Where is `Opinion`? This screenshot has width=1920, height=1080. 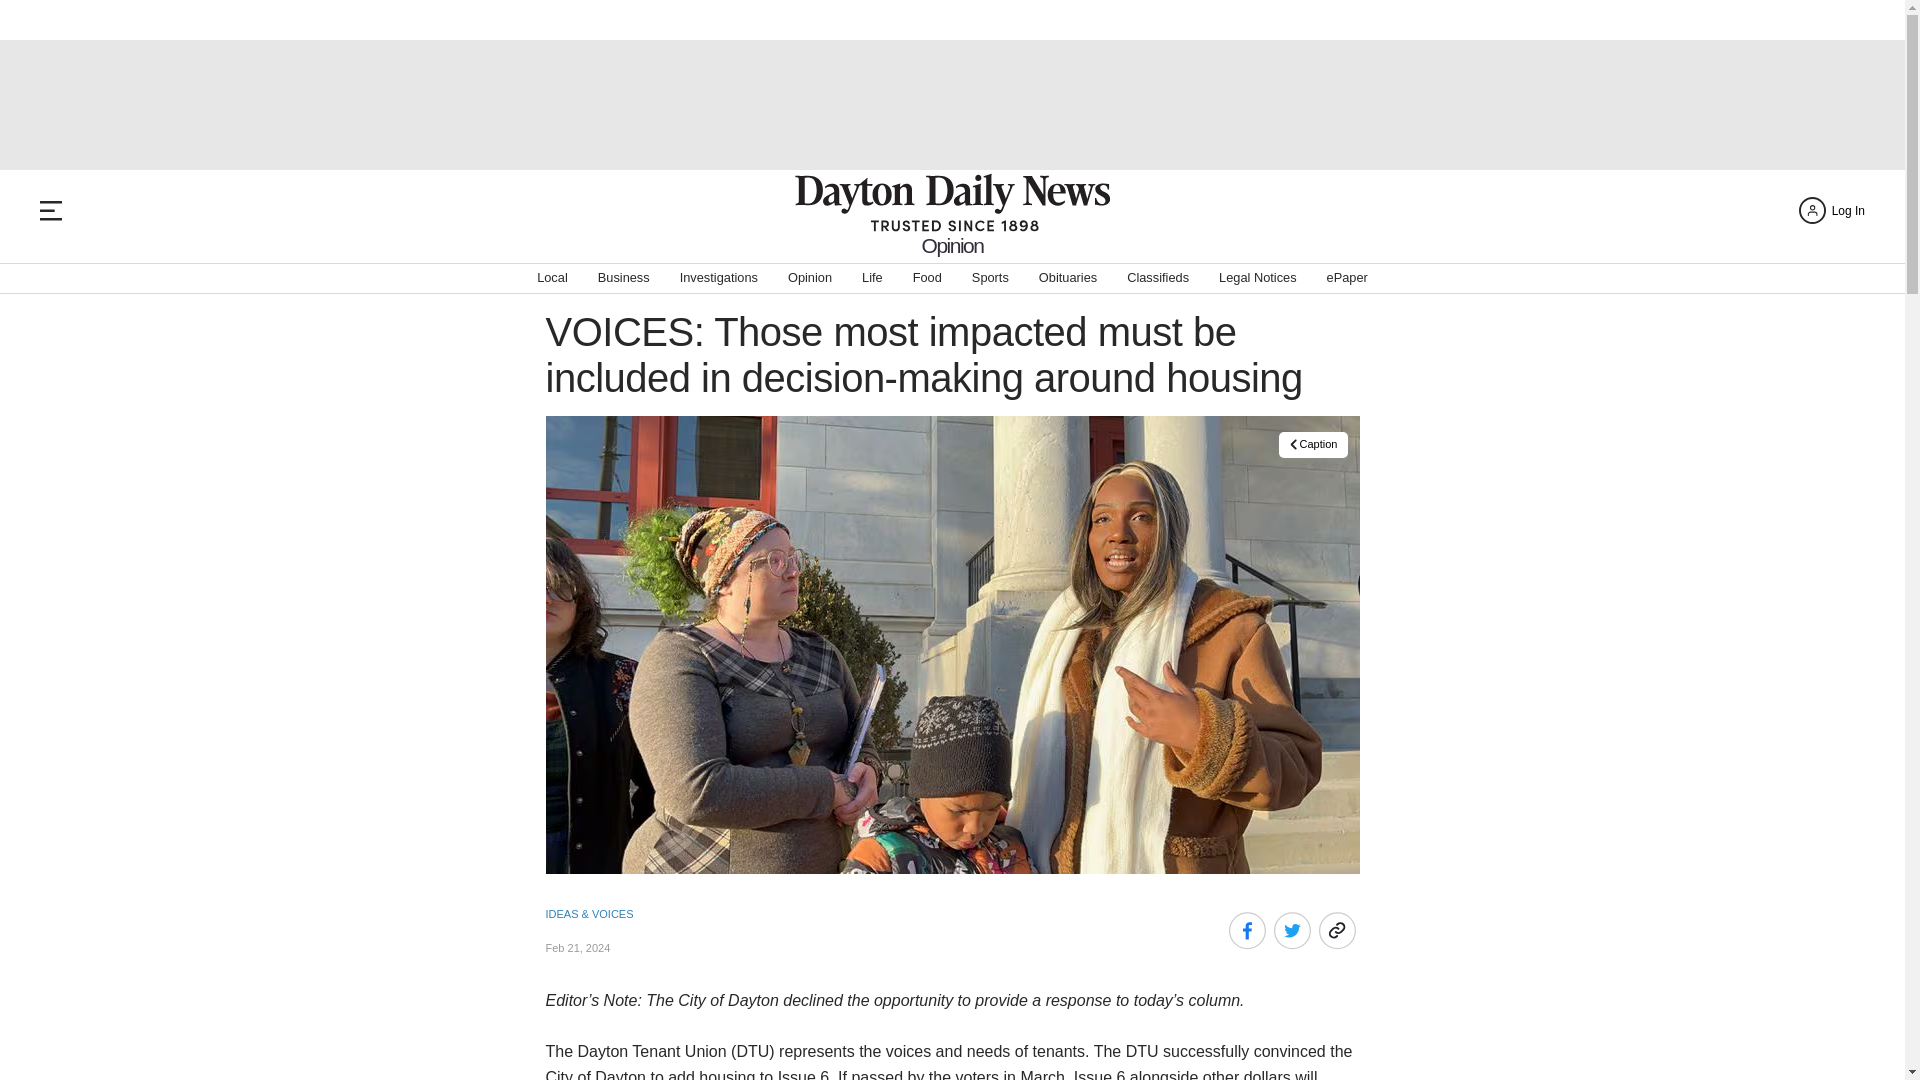 Opinion is located at coordinates (952, 245).